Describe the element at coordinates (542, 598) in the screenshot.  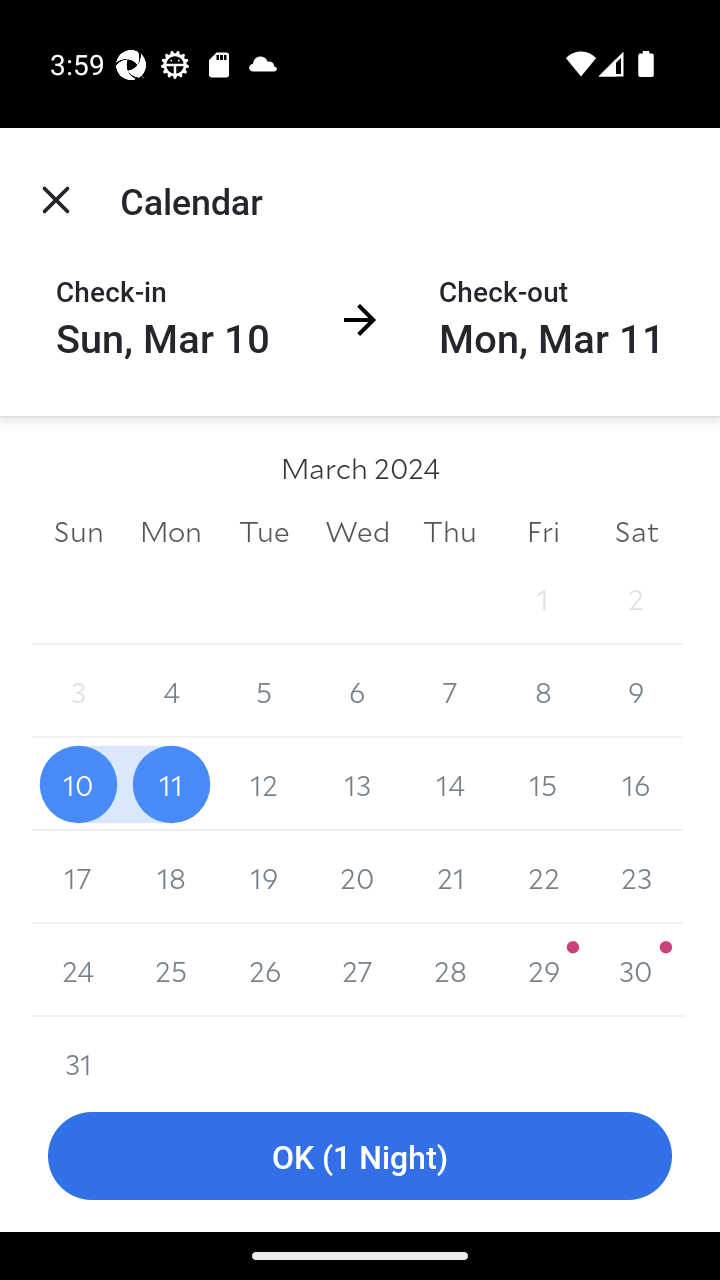
I see `1 1 March 2024` at that location.